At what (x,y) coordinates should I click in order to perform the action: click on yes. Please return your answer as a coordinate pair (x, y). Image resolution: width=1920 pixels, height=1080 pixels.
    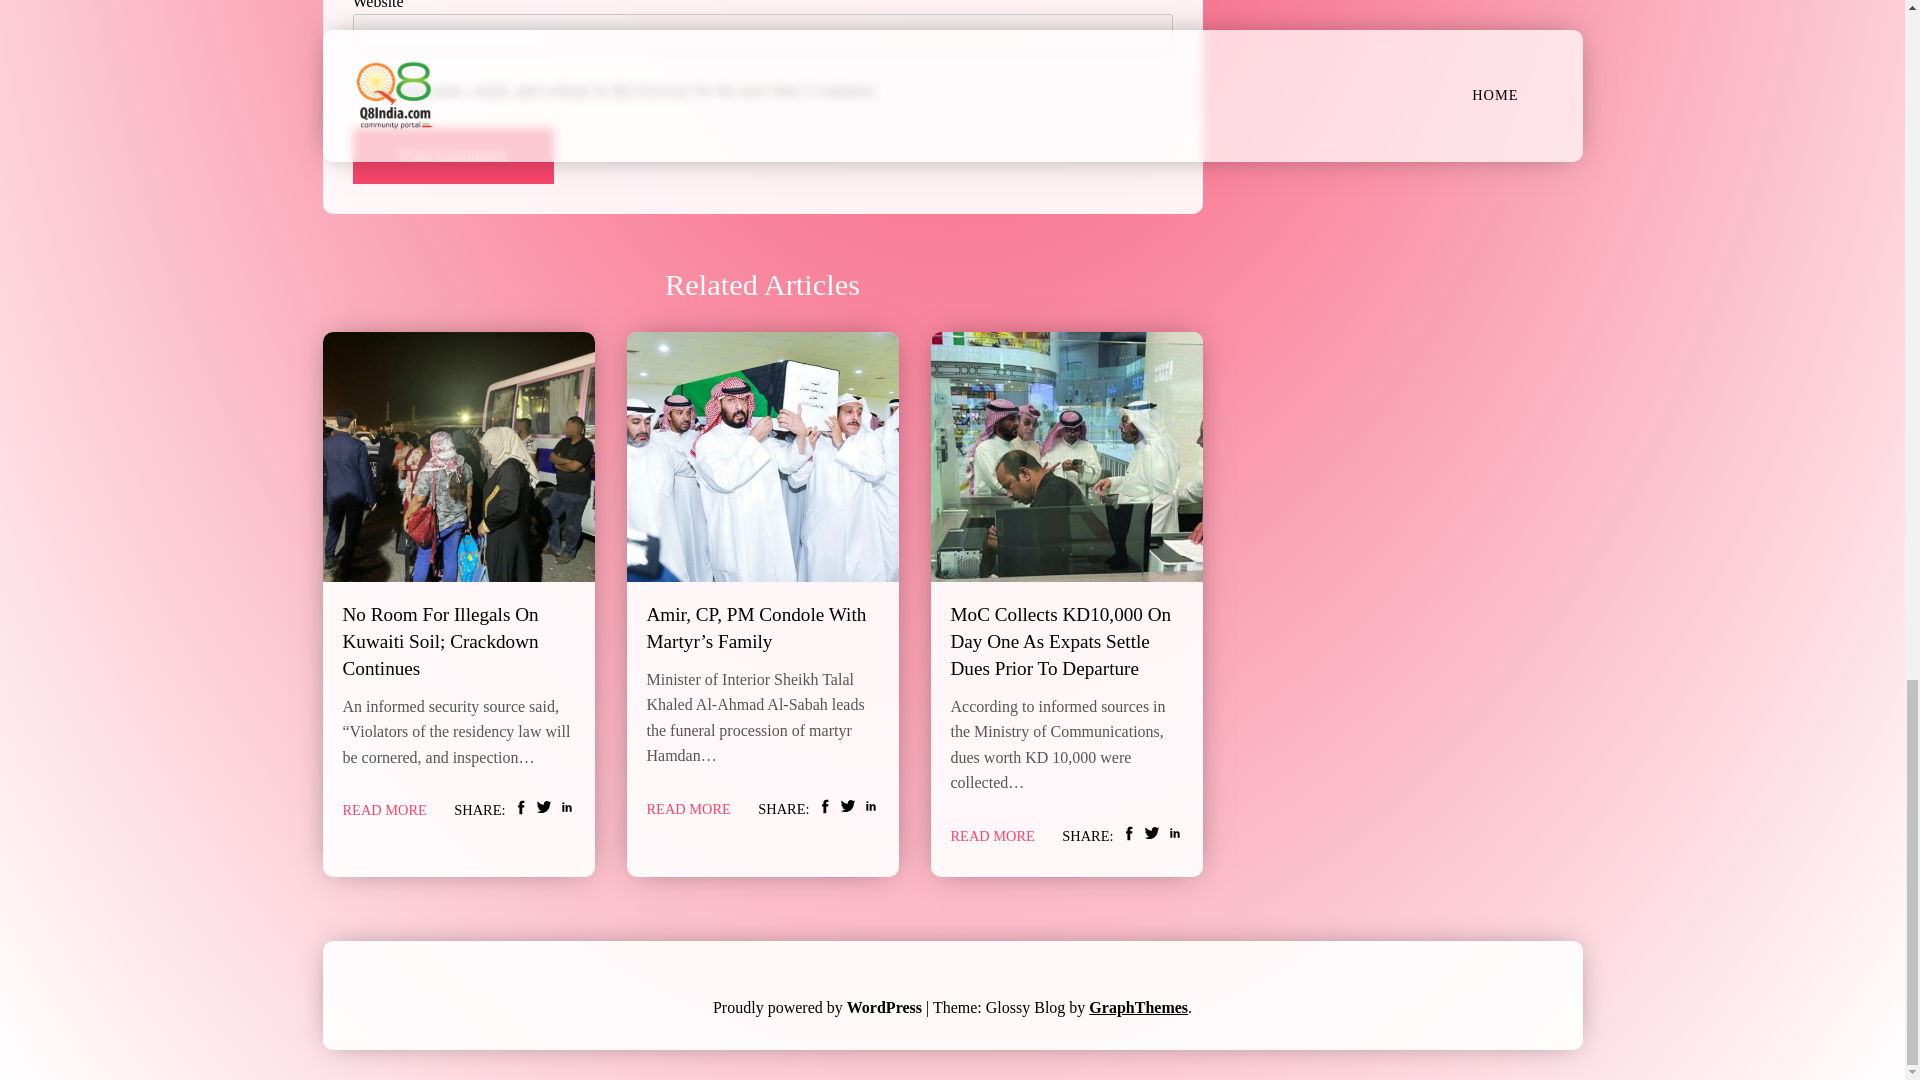
    Looking at the image, I should click on (358, 90).